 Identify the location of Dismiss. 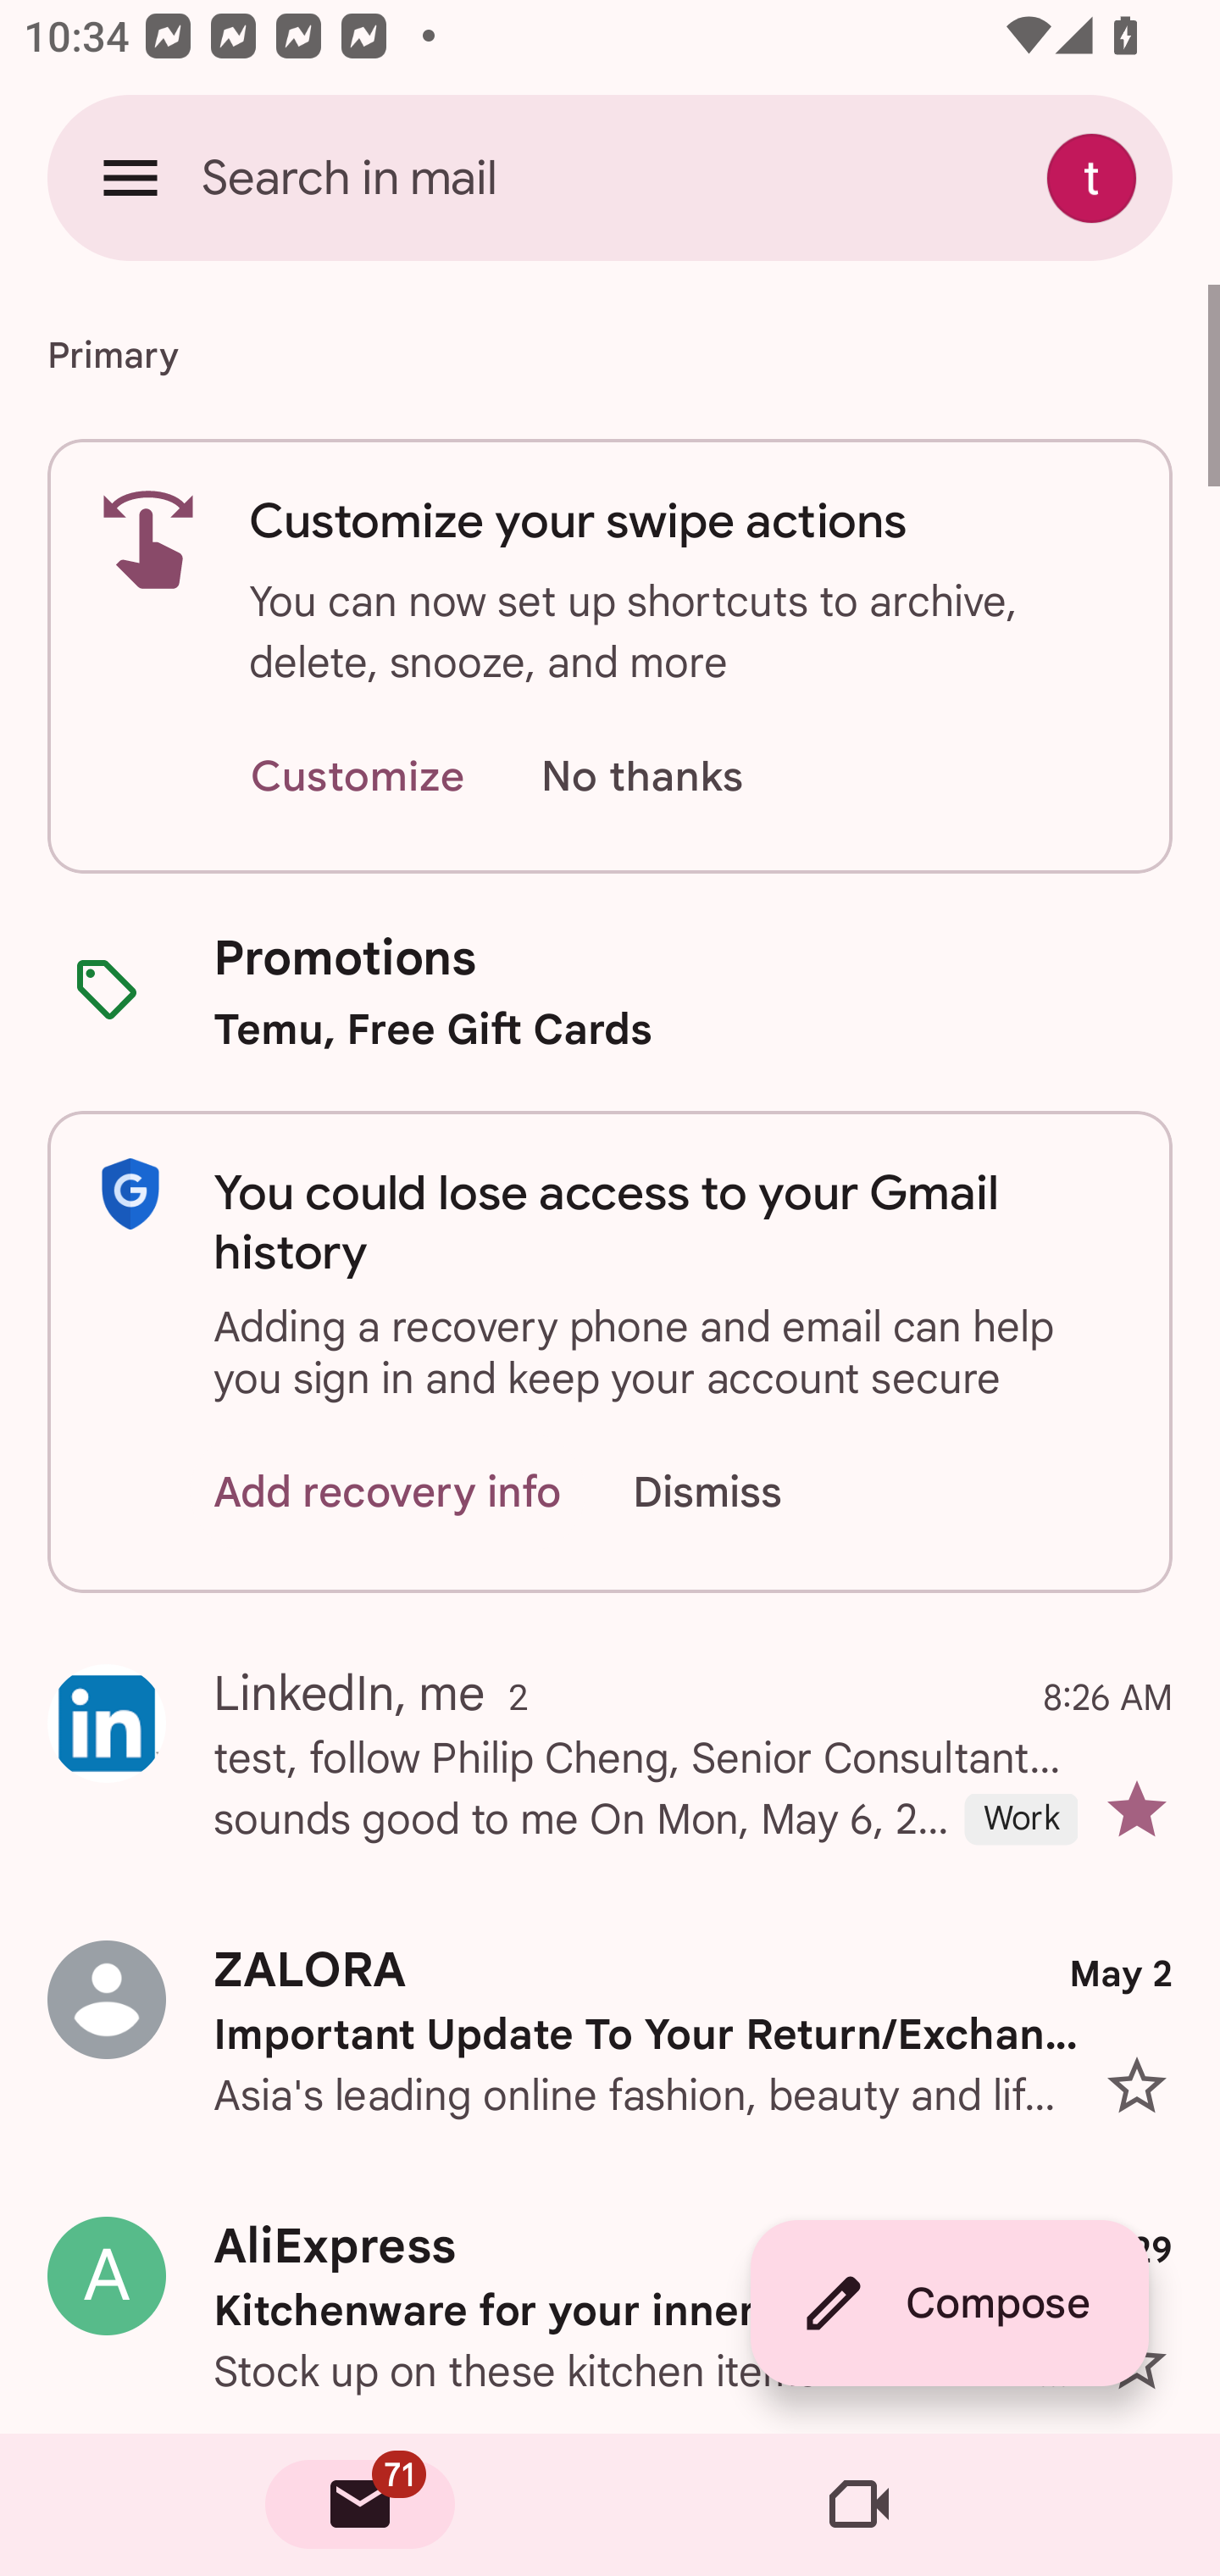
(739, 1493).